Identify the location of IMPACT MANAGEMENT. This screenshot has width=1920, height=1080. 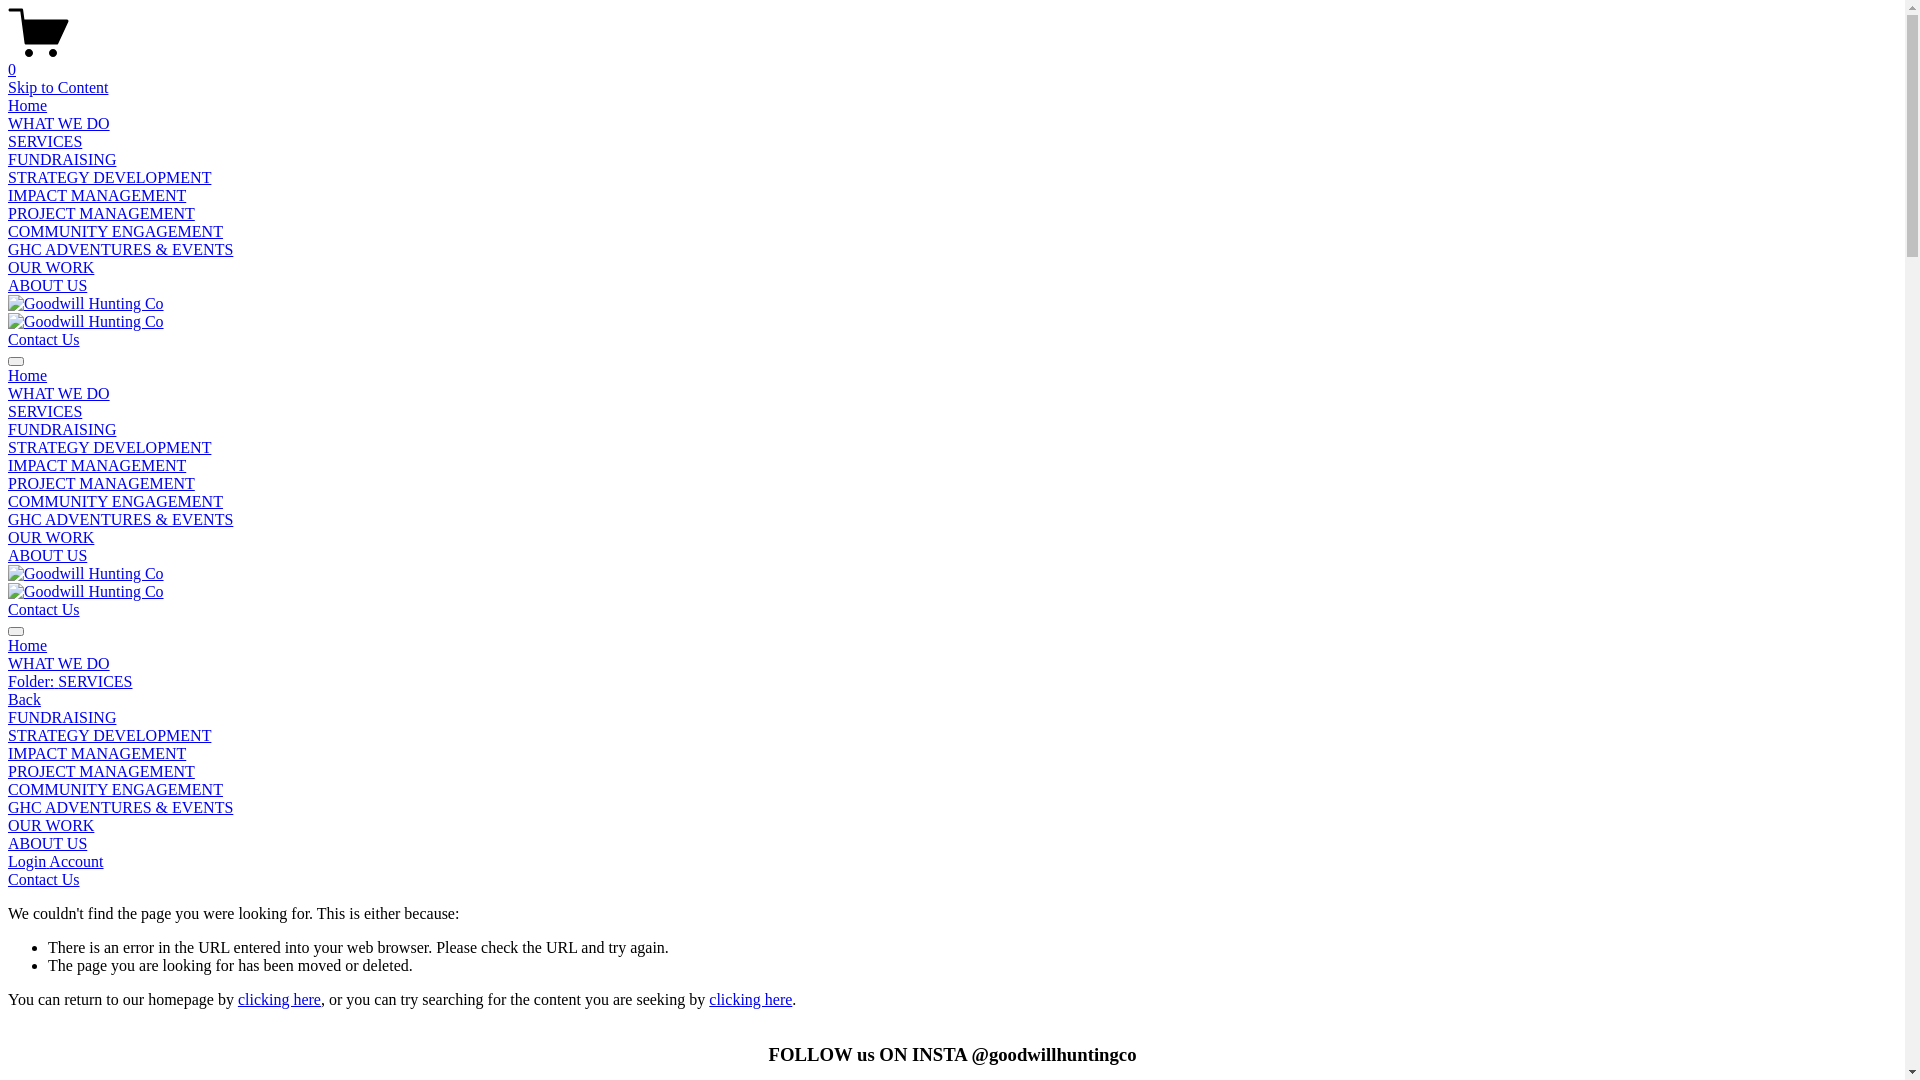
(97, 195).